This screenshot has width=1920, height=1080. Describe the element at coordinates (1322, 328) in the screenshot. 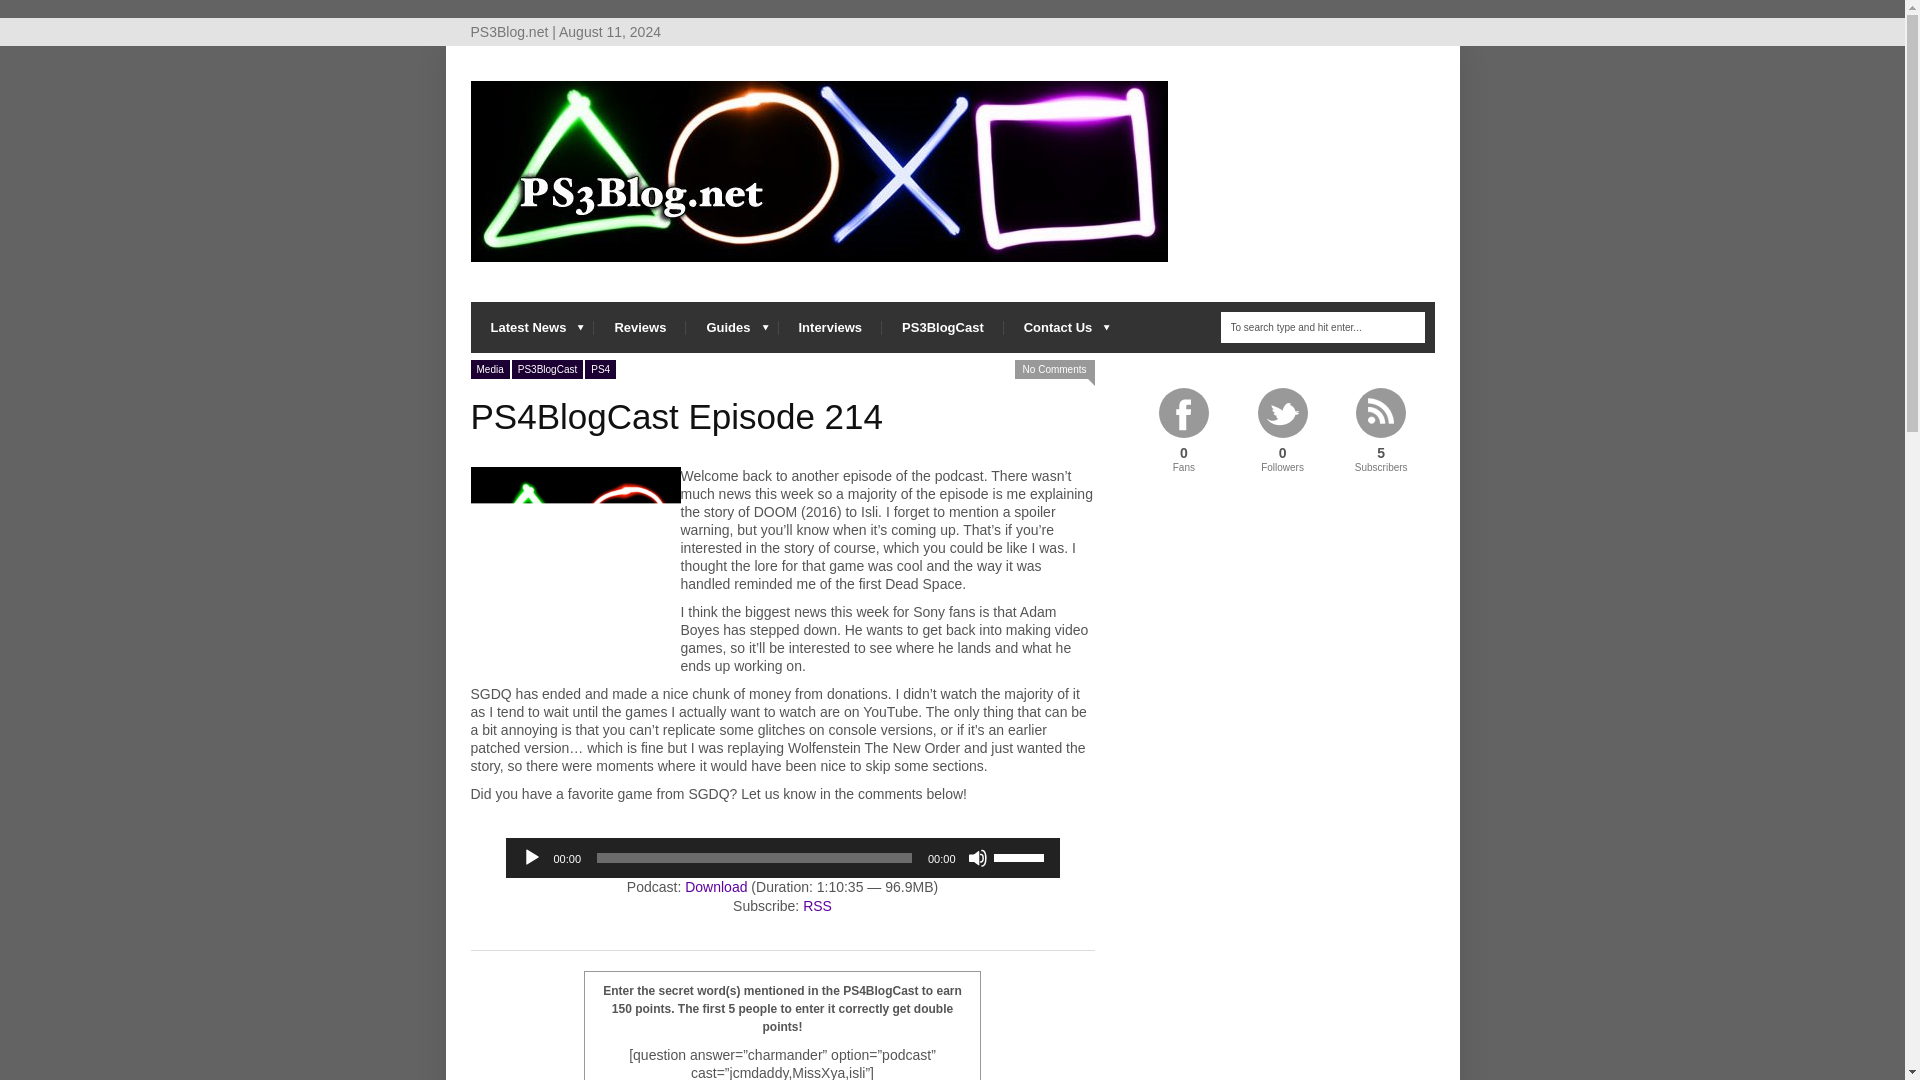

I see `To search type and hit enter...` at that location.